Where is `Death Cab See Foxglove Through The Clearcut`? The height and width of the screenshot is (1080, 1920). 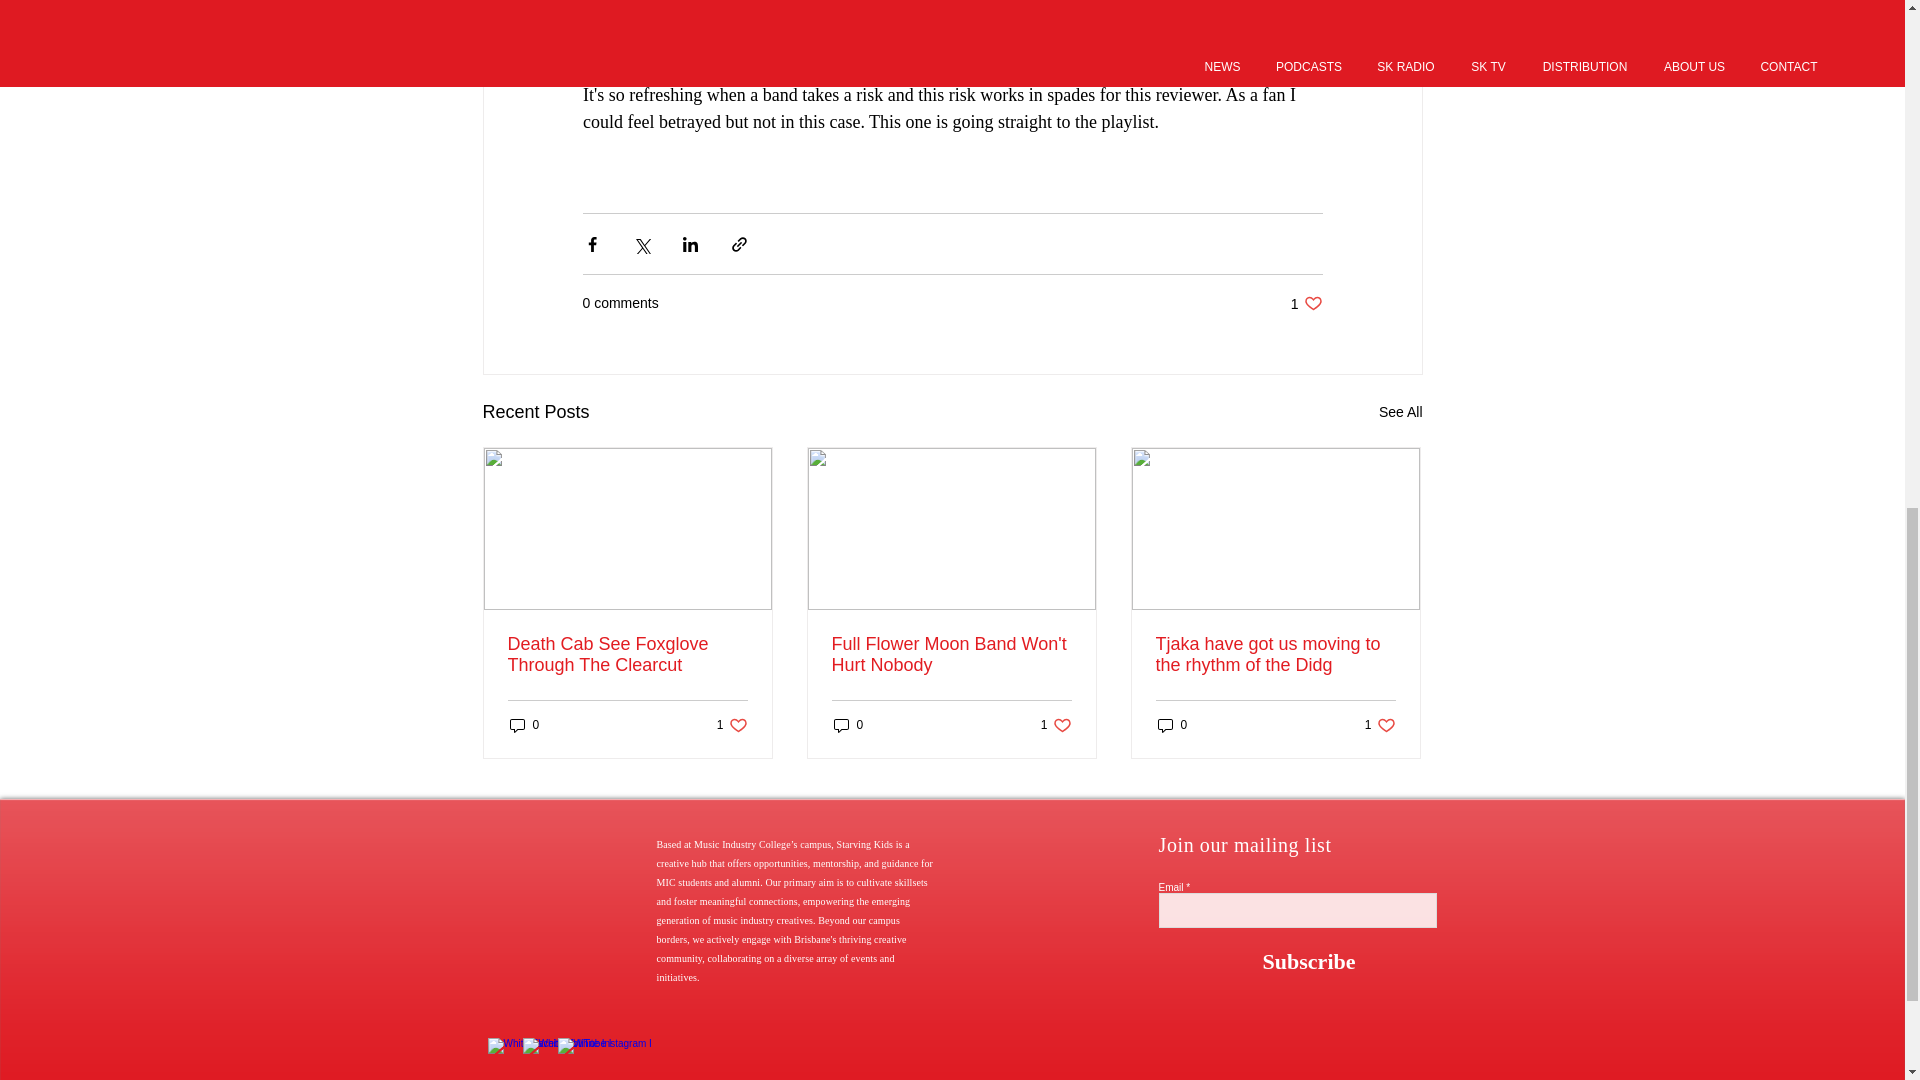 Death Cab See Foxglove Through The Clearcut is located at coordinates (628, 654).